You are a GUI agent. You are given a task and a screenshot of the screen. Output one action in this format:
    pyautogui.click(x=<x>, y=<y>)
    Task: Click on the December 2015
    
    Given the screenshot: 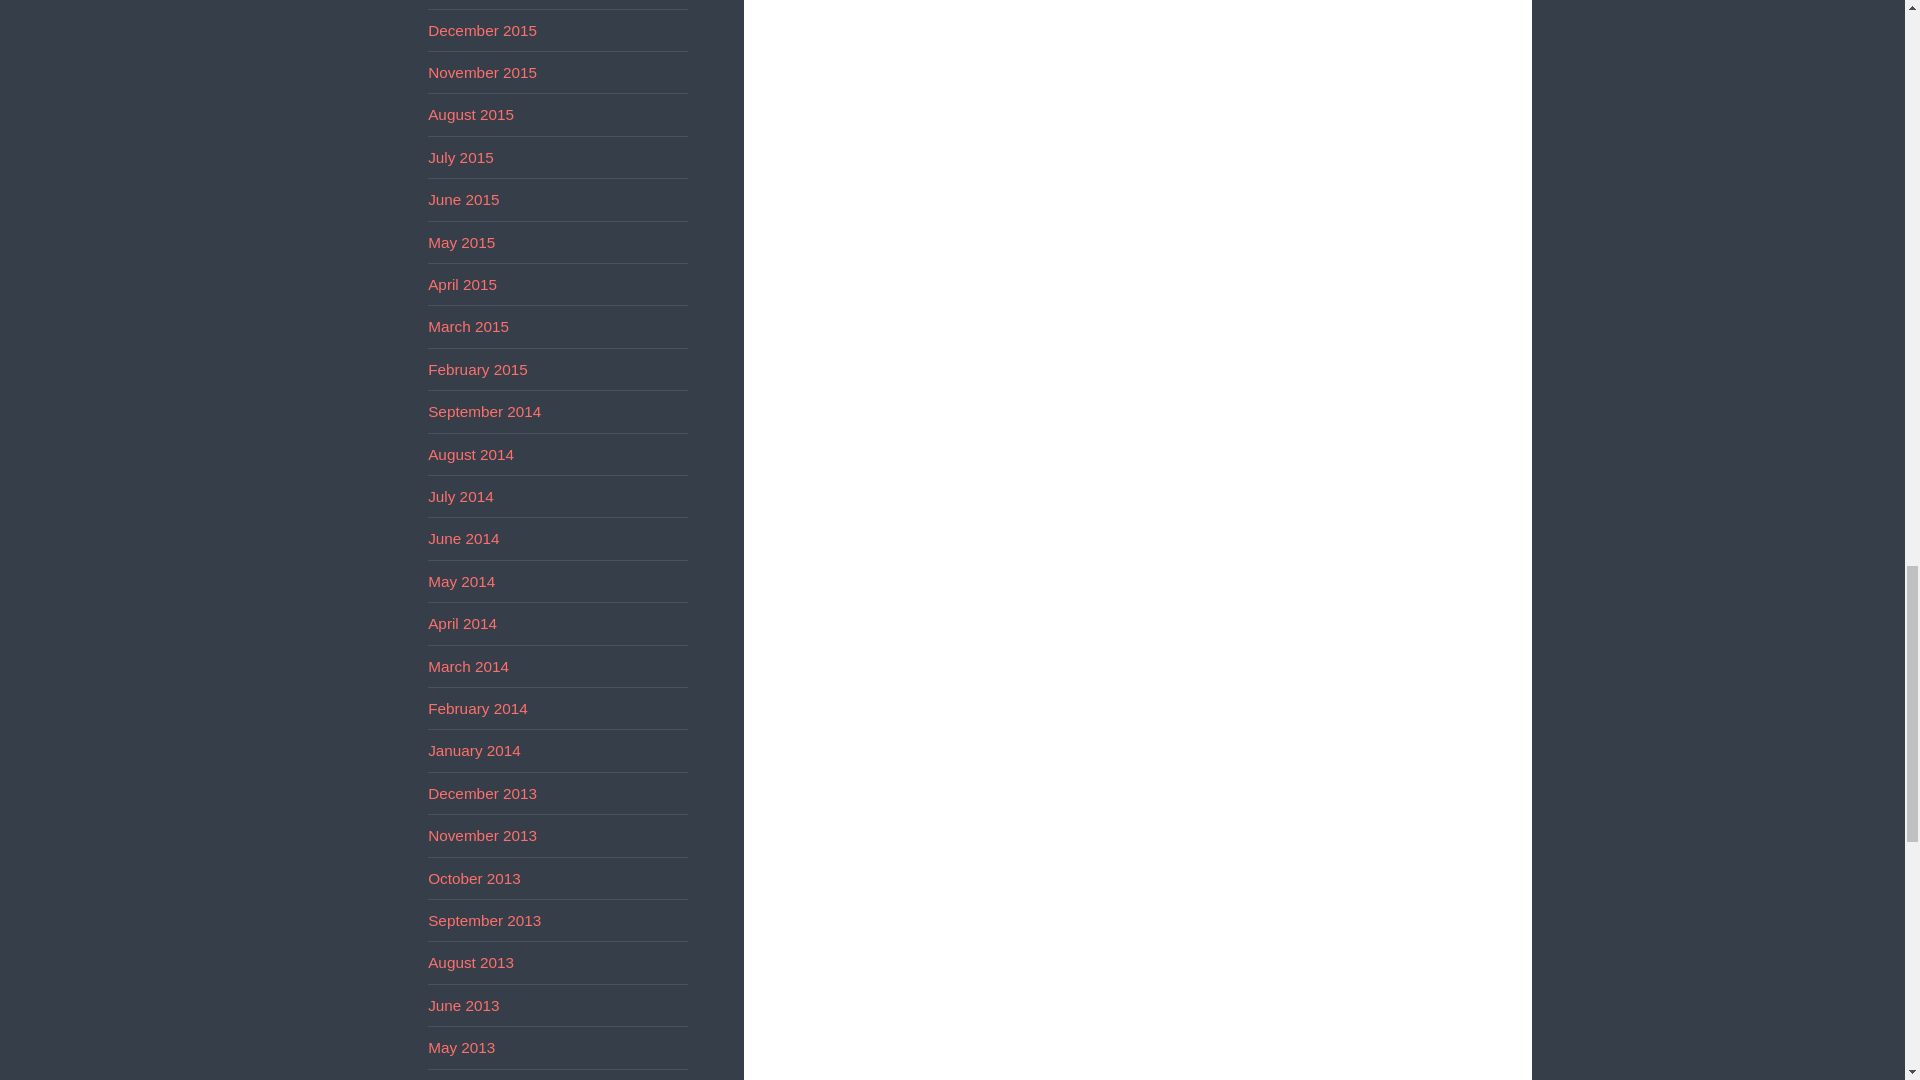 What is the action you would take?
    pyautogui.click(x=482, y=30)
    